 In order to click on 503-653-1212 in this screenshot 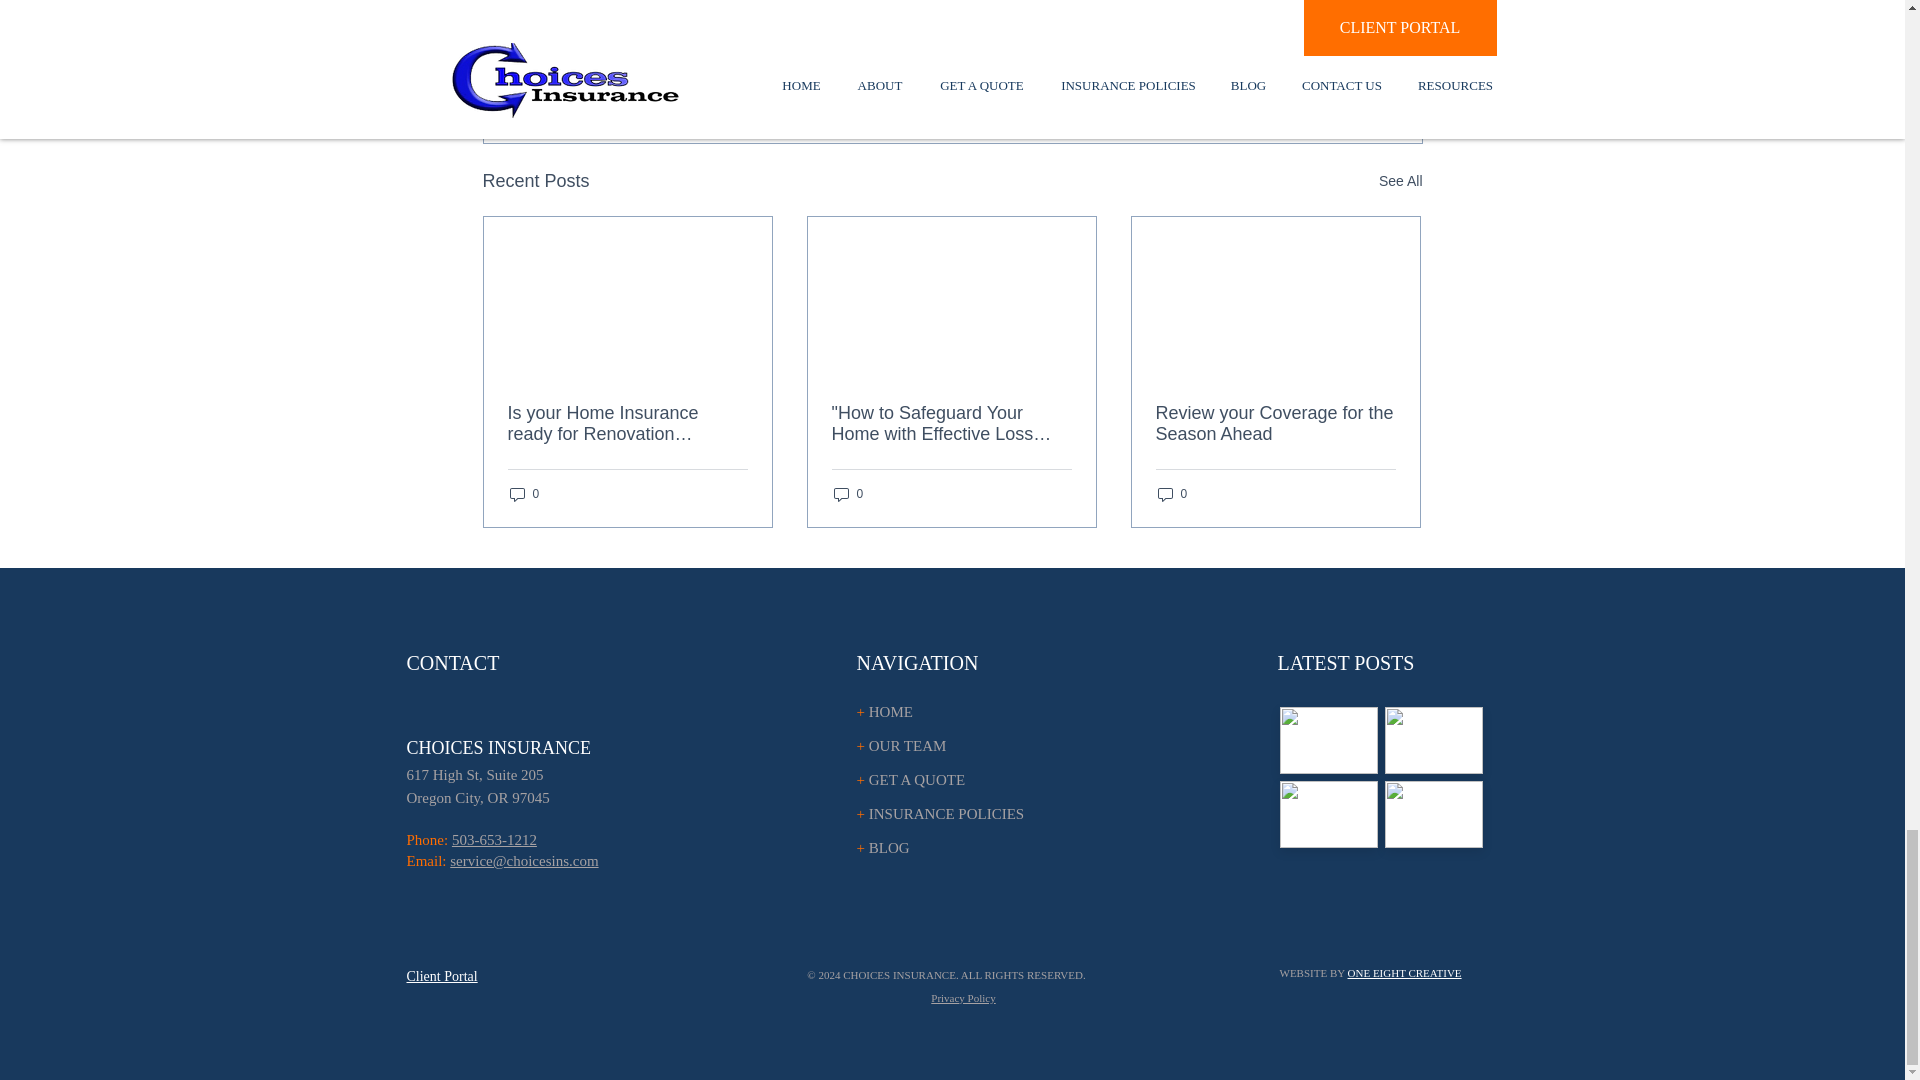, I will do `click(494, 839)`.